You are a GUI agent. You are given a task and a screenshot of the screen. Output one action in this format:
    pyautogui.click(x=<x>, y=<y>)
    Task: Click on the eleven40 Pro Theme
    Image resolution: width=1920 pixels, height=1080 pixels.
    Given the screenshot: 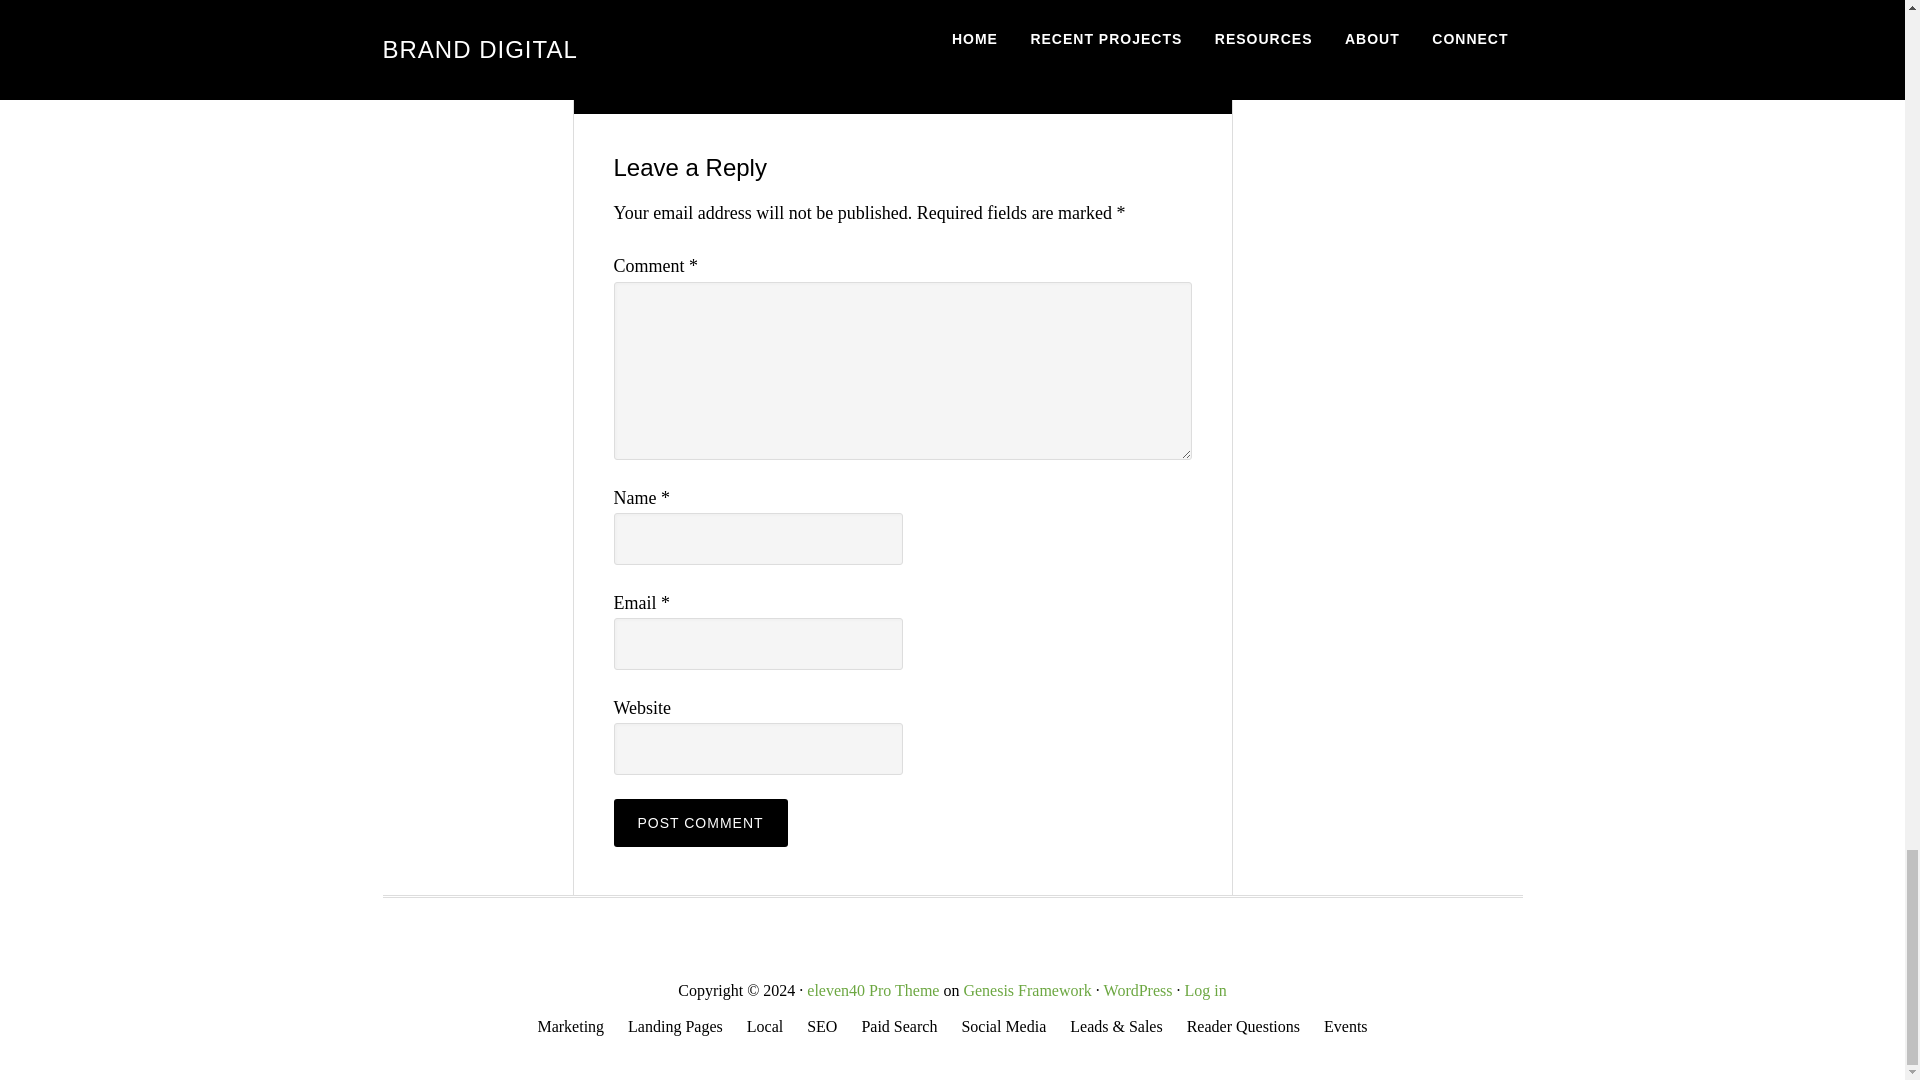 What is the action you would take?
    pyautogui.click(x=872, y=990)
    